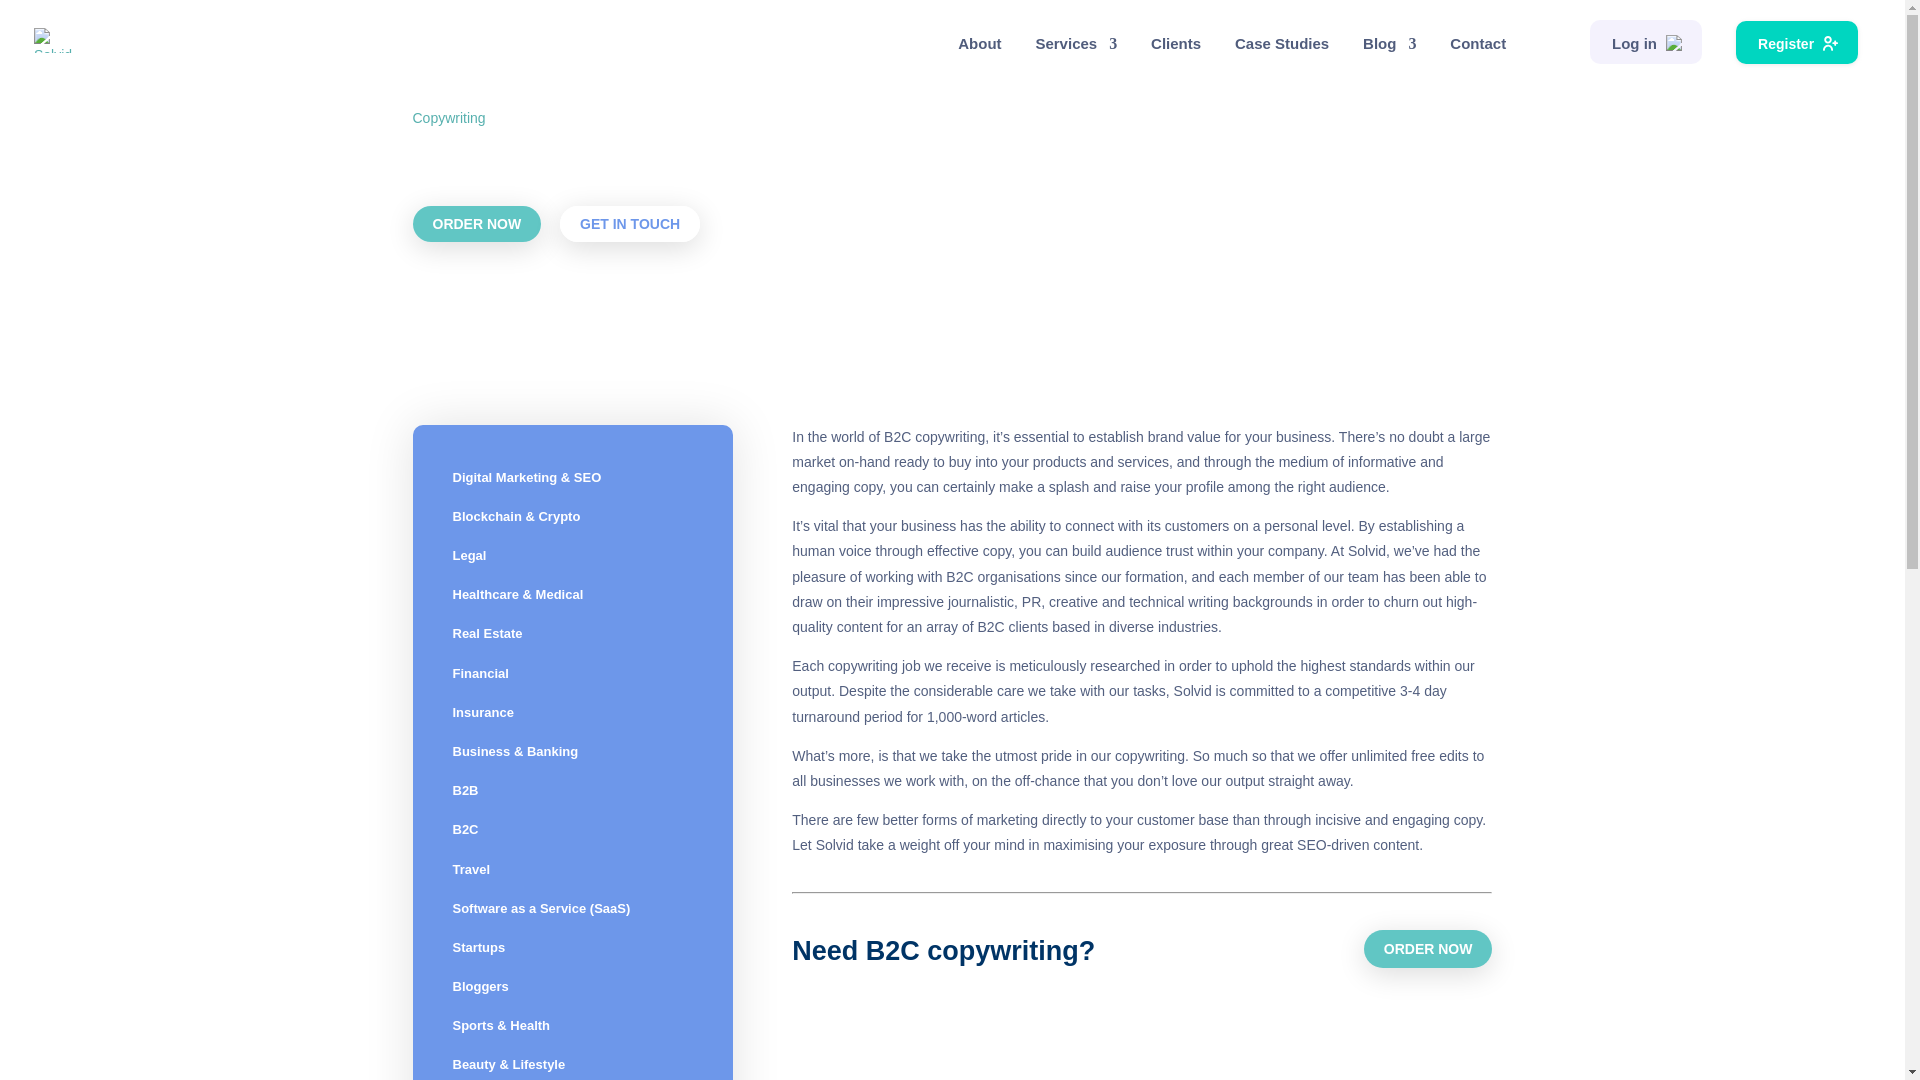  I want to click on Log in, so click(1645, 42).